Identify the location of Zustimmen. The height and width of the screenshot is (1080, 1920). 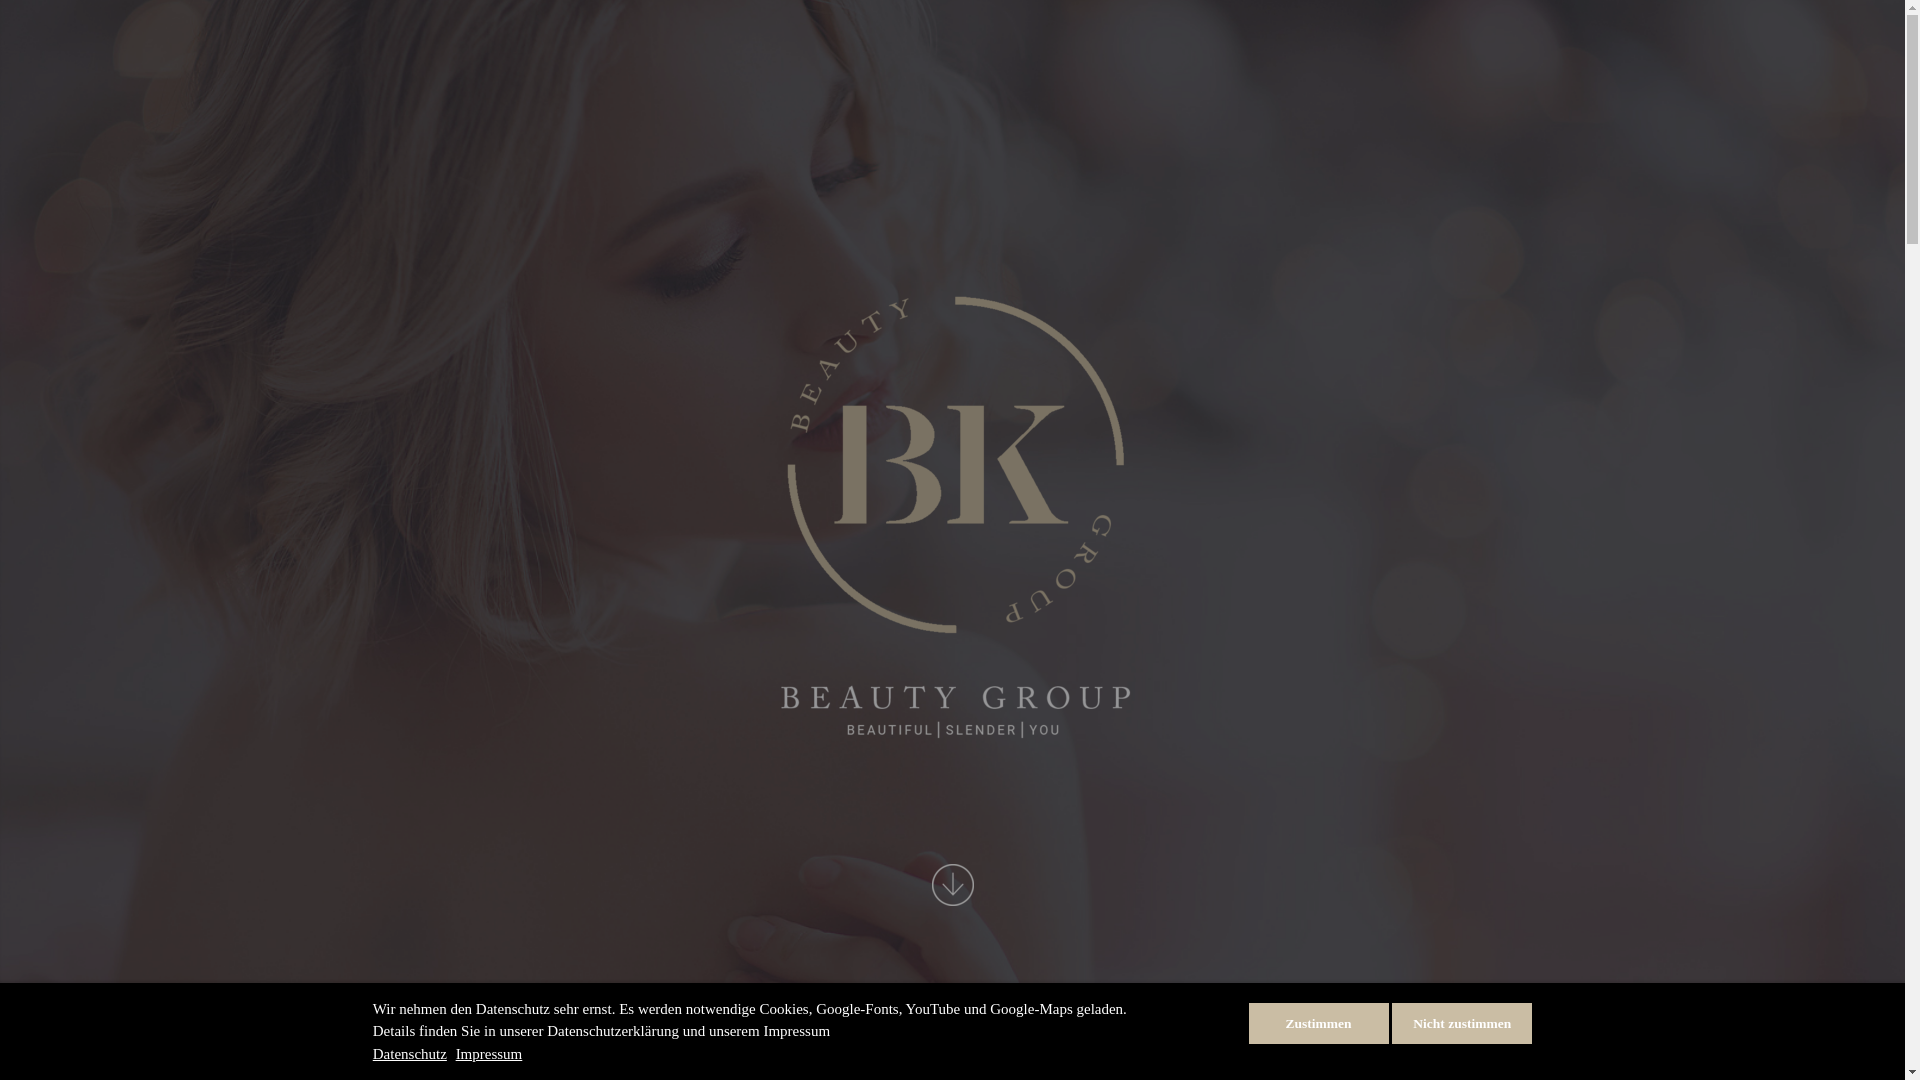
(1318, 1022).